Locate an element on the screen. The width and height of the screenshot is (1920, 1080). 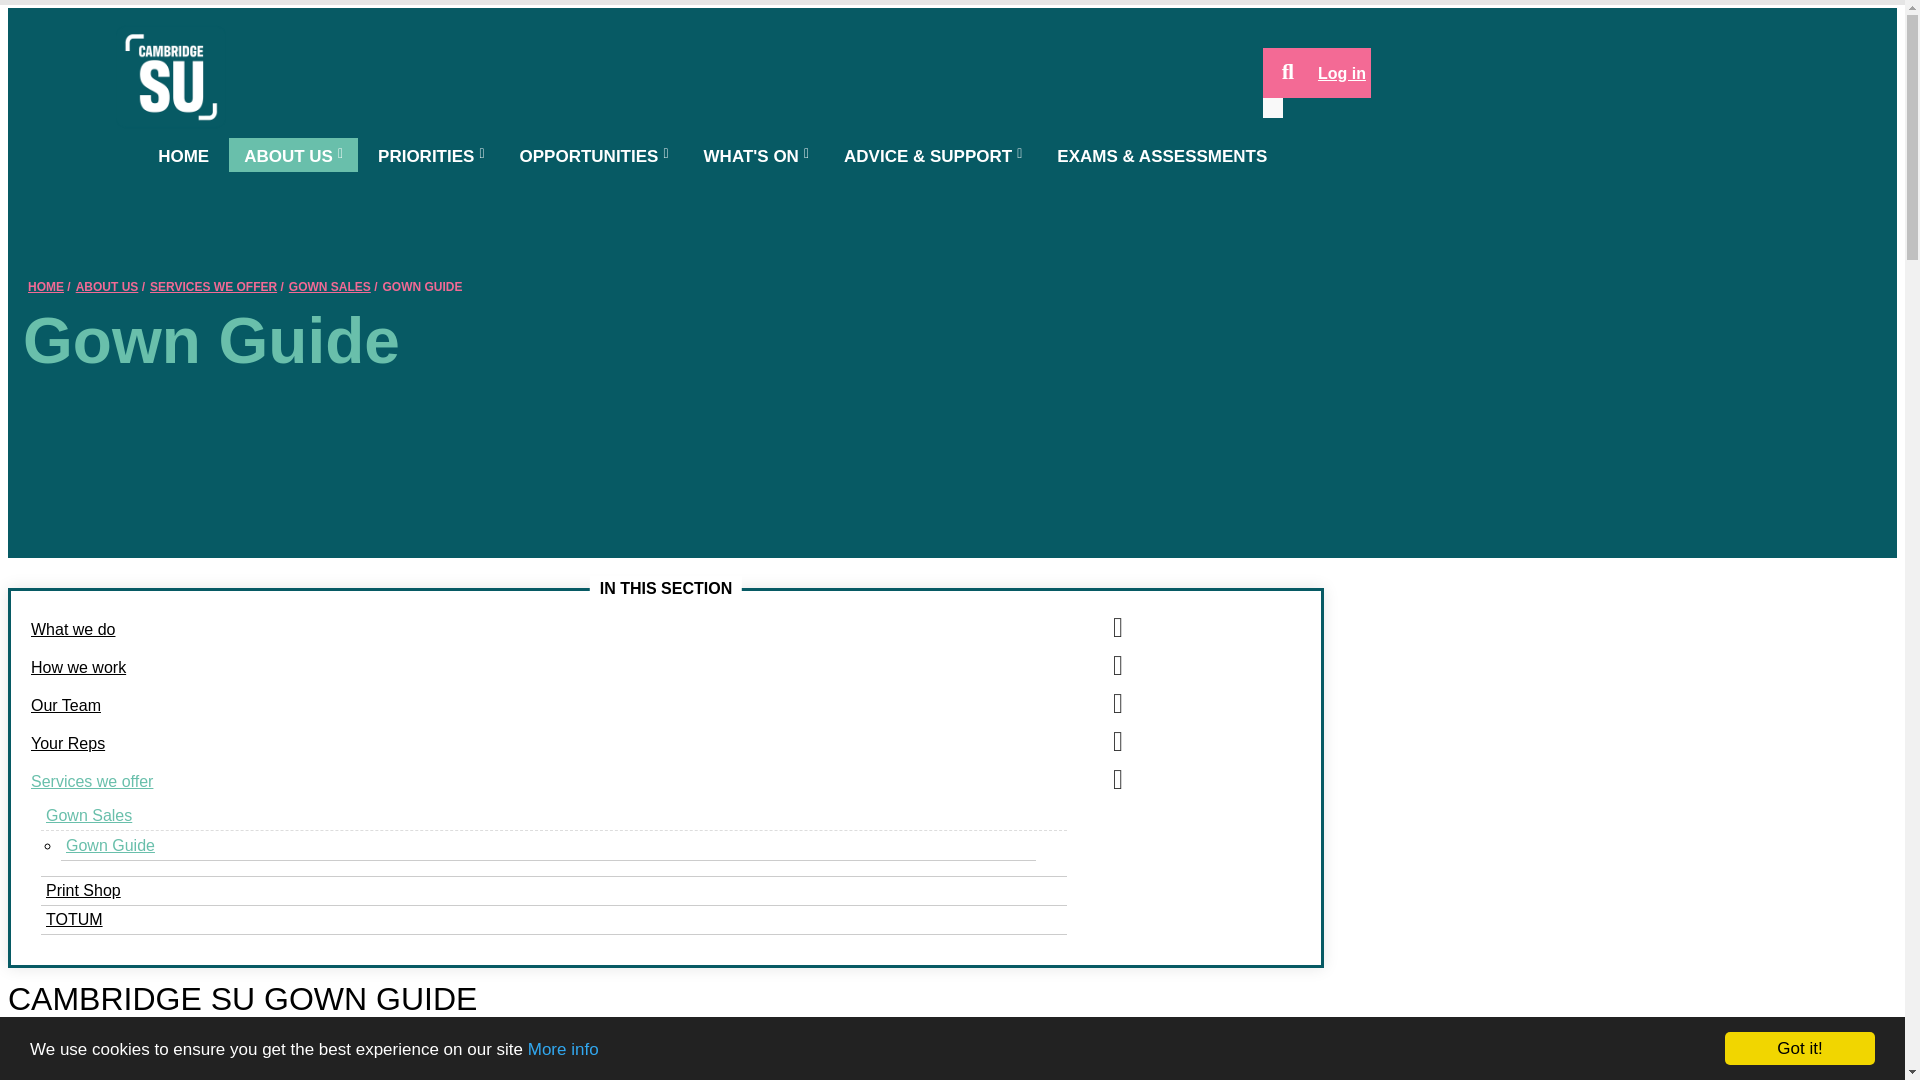
WHAT'S ON is located at coordinates (756, 154).